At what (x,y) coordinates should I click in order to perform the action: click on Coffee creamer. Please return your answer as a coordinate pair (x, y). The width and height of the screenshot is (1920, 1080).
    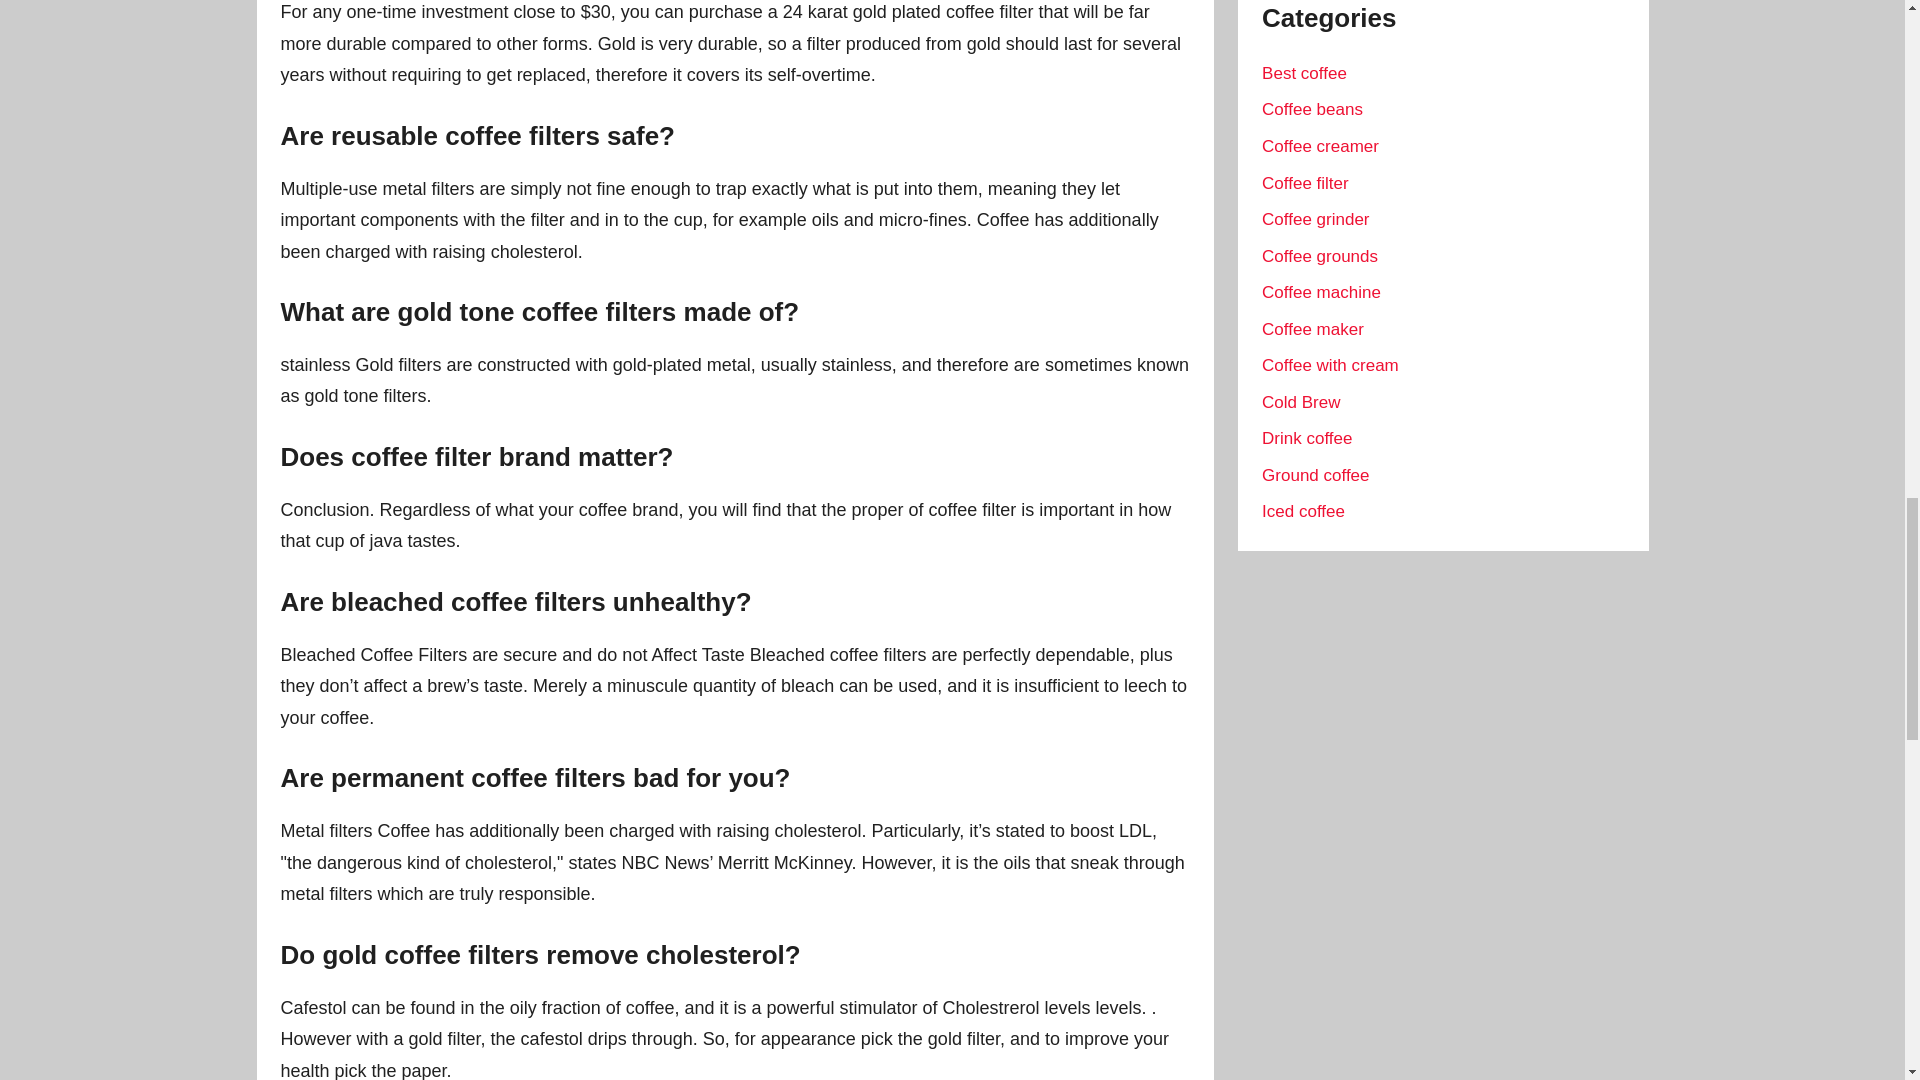
    Looking at the image, I should click on (1320, 146).